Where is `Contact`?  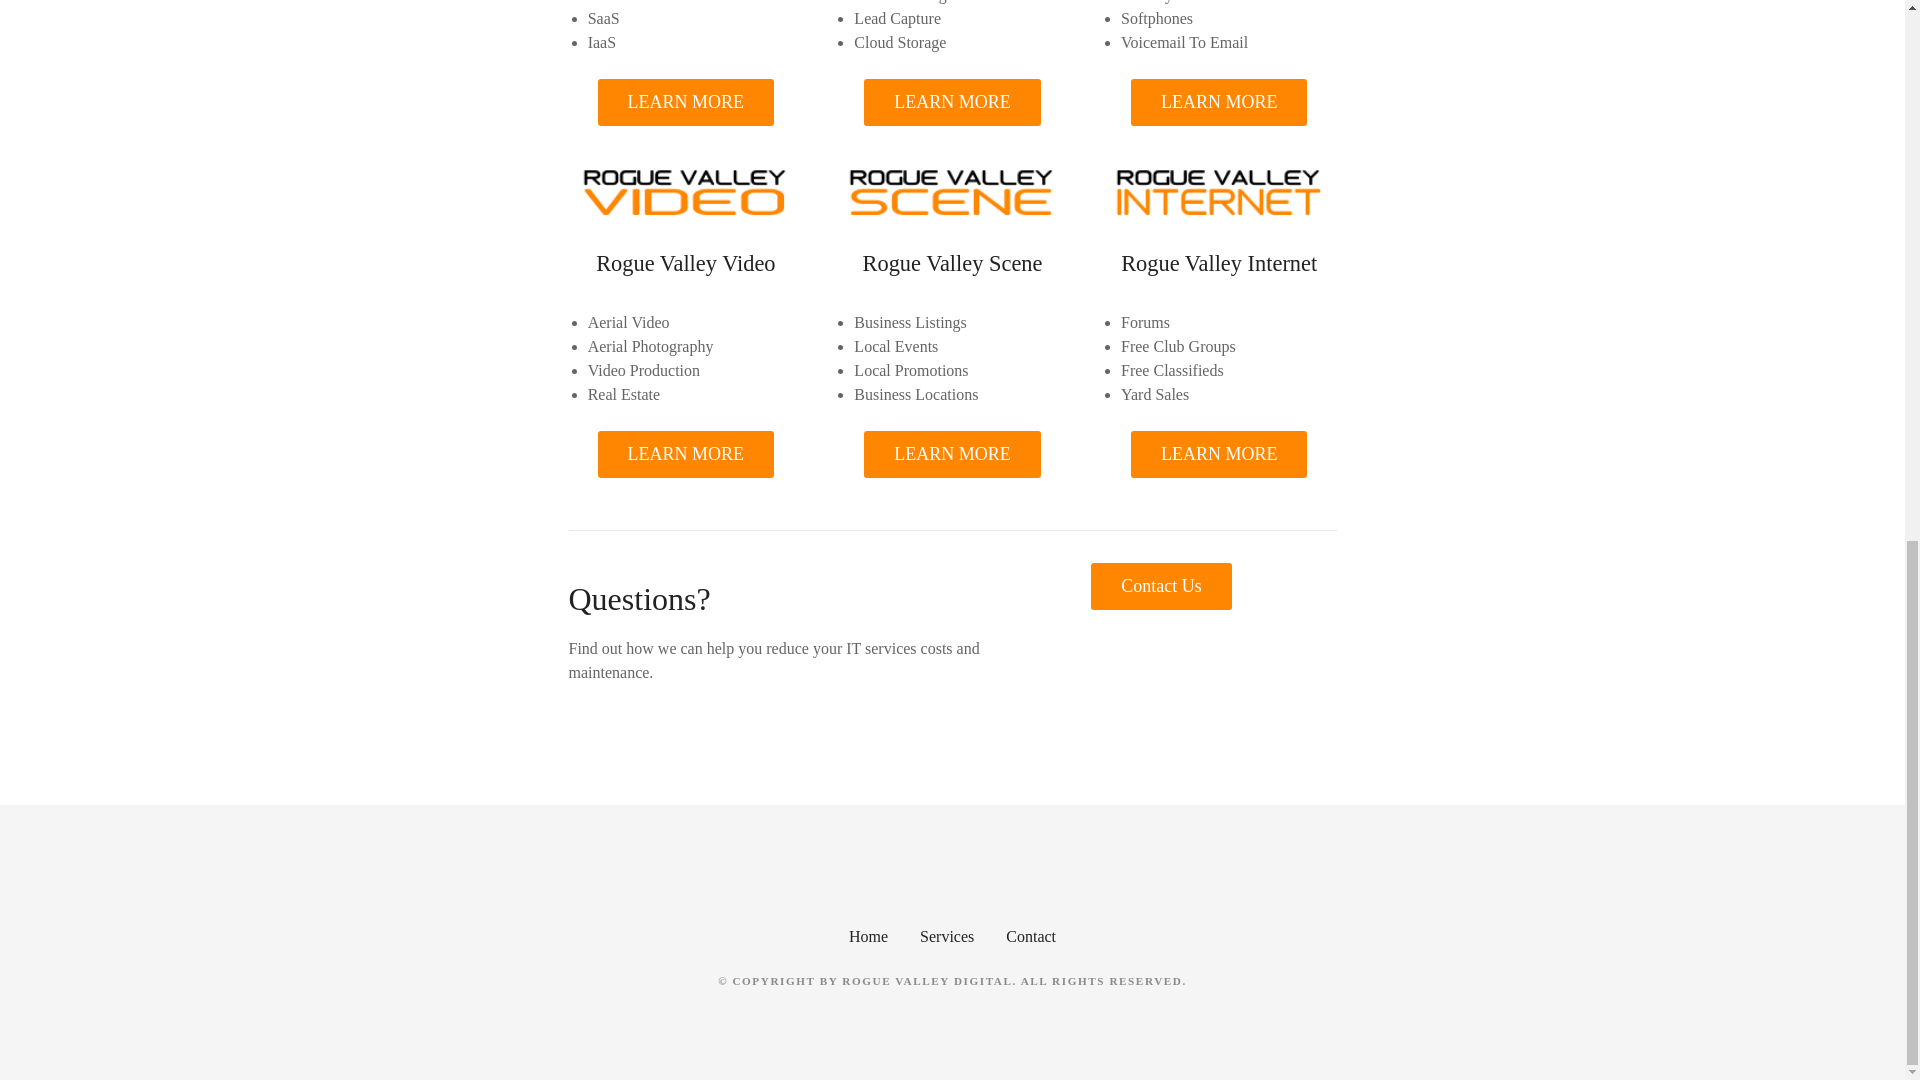 Contact is located at coordinates (1031, 934).